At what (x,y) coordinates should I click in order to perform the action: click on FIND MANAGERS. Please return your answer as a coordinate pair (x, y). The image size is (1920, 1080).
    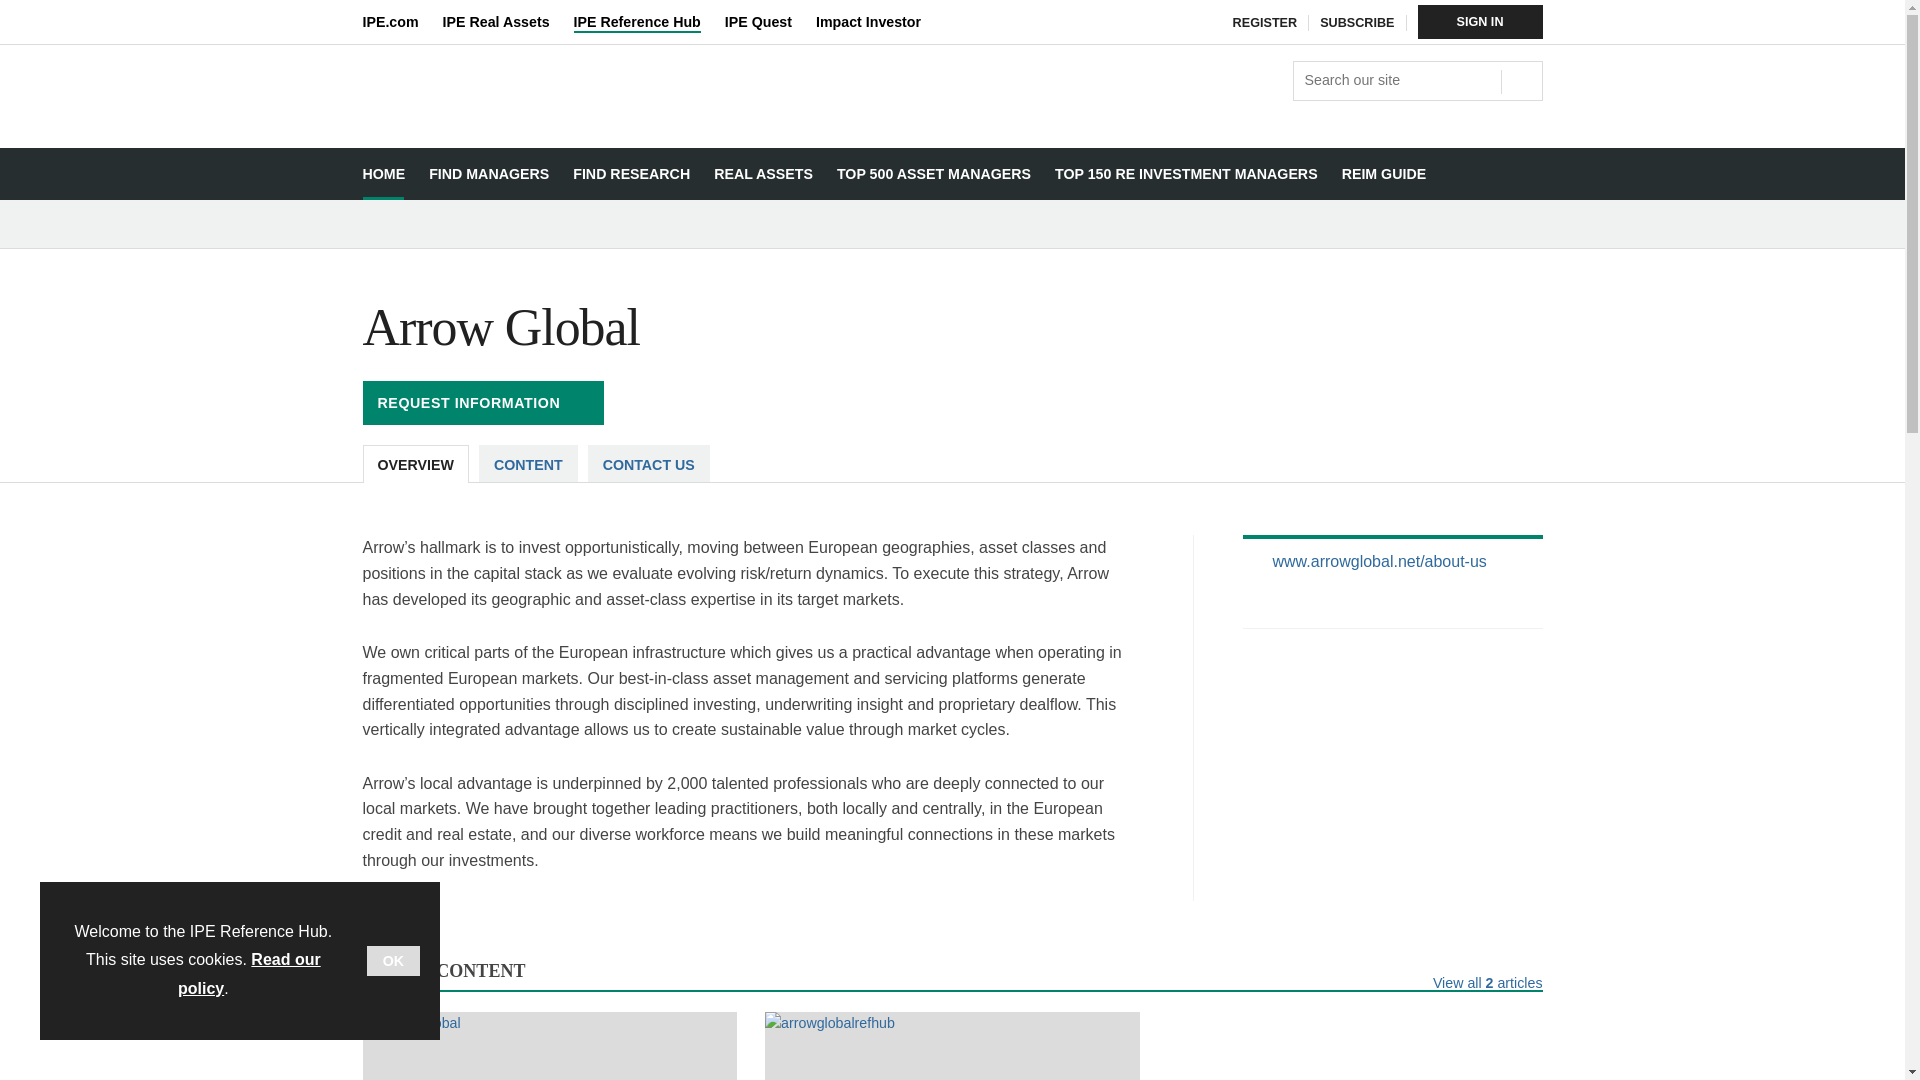
    Looking at the image, I should click on (488, 174).